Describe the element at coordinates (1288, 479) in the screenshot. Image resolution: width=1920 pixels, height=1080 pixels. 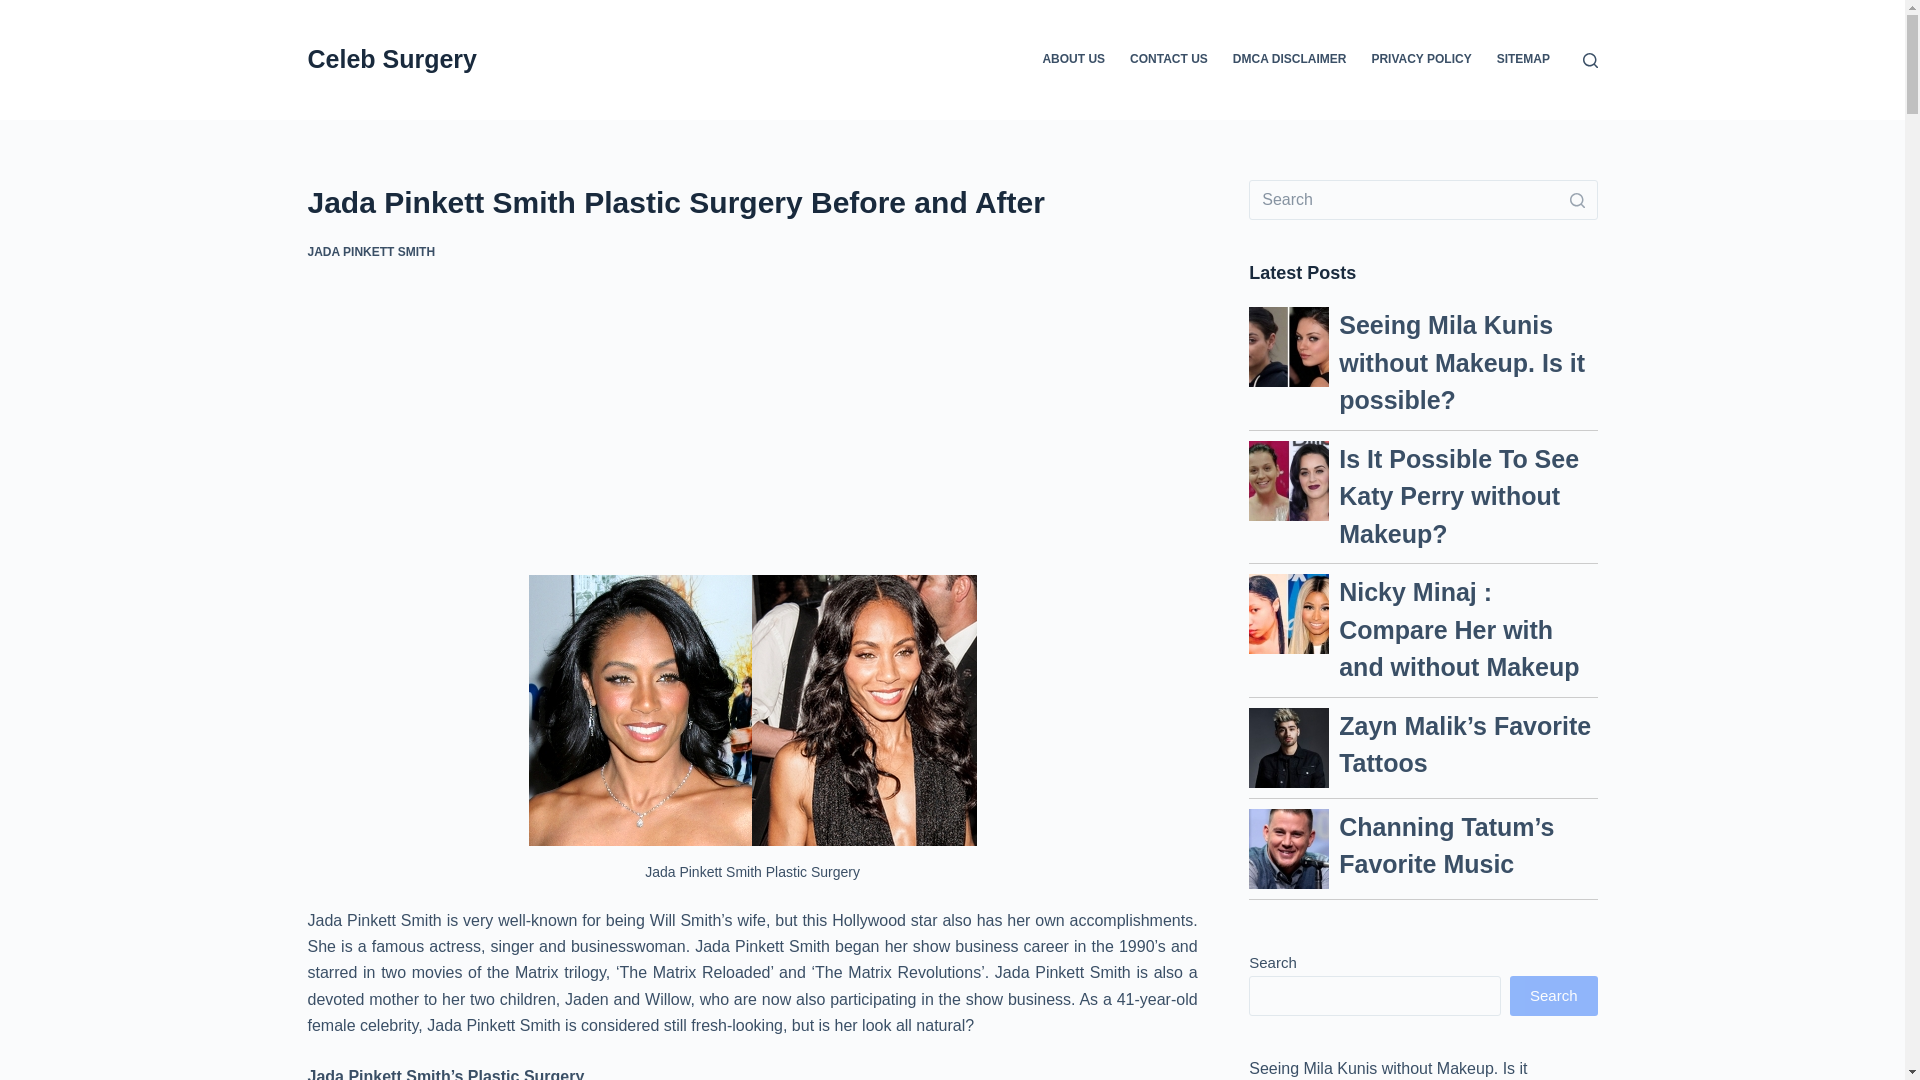
I see `Is It Possible To See Katy Perry without Makeup?` at that location.